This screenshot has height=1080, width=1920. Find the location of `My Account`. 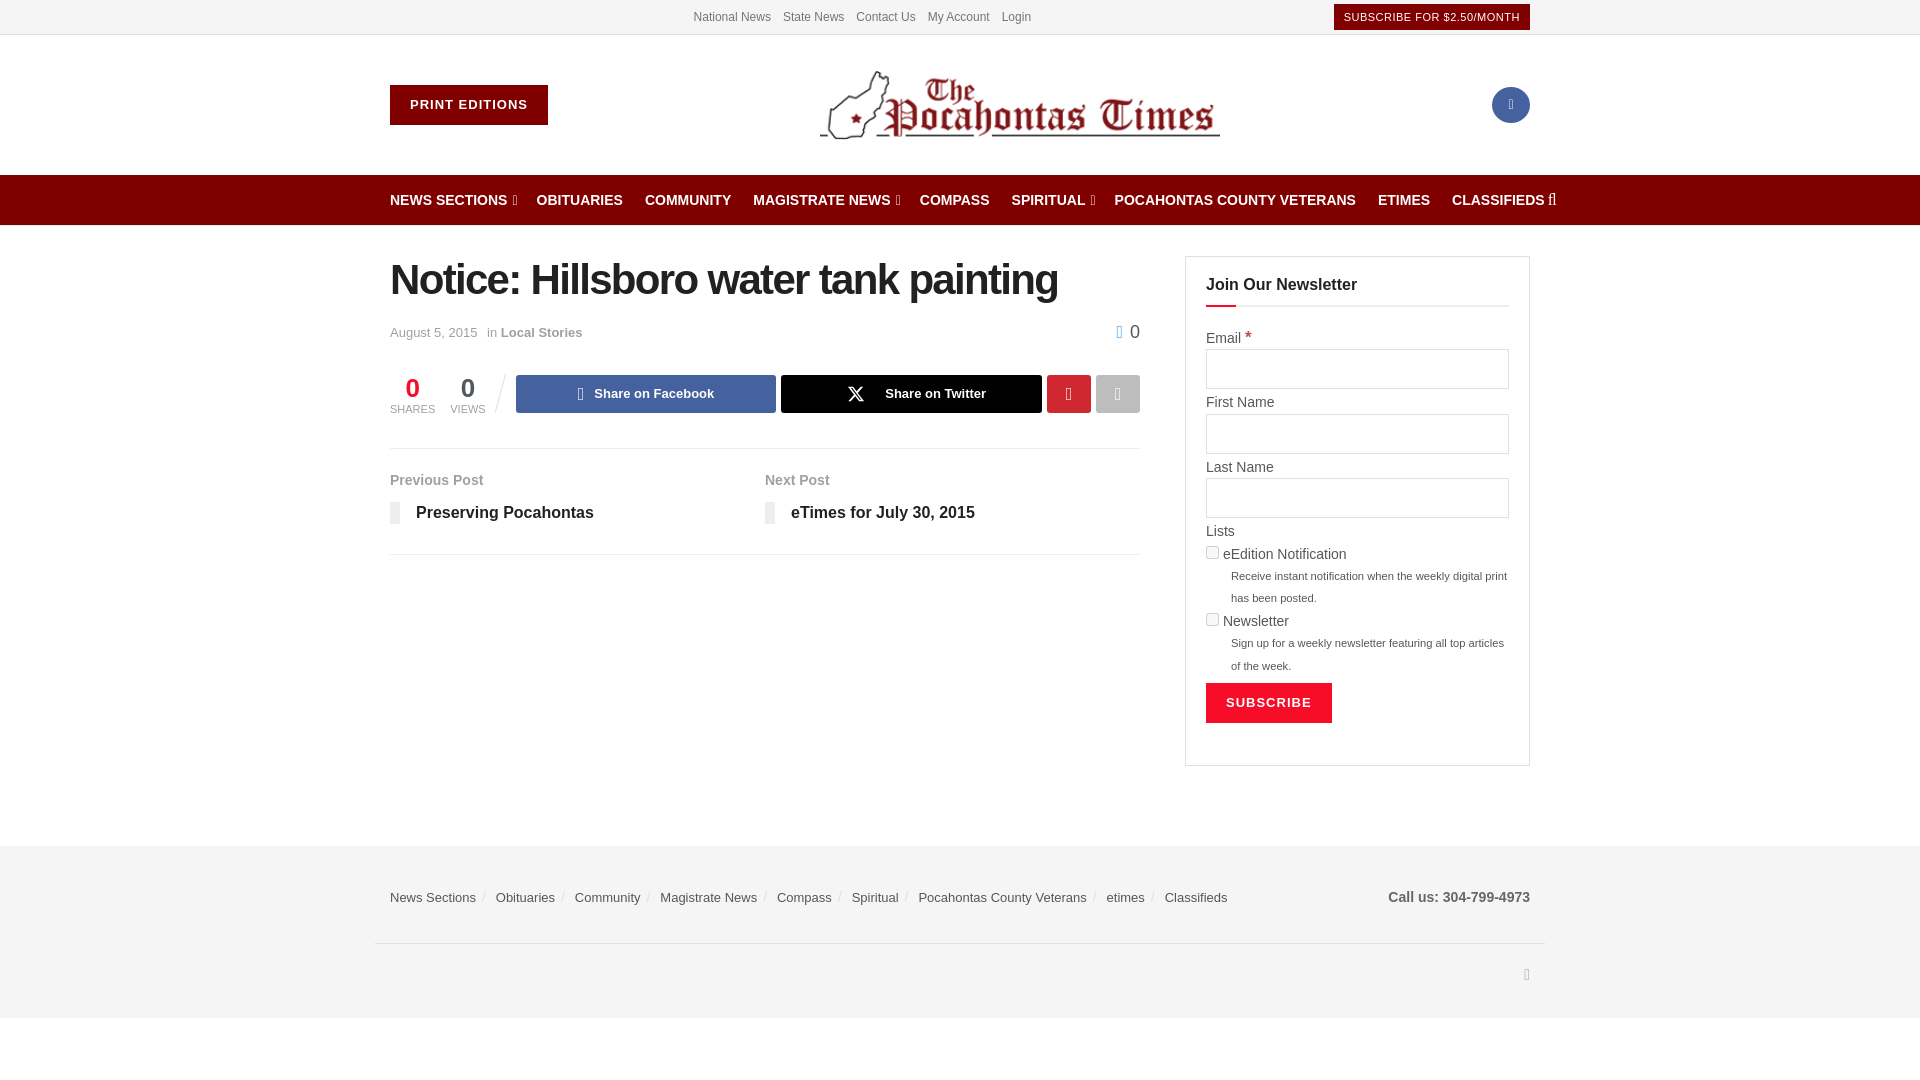

My Account is located at coordinates (958, 16).